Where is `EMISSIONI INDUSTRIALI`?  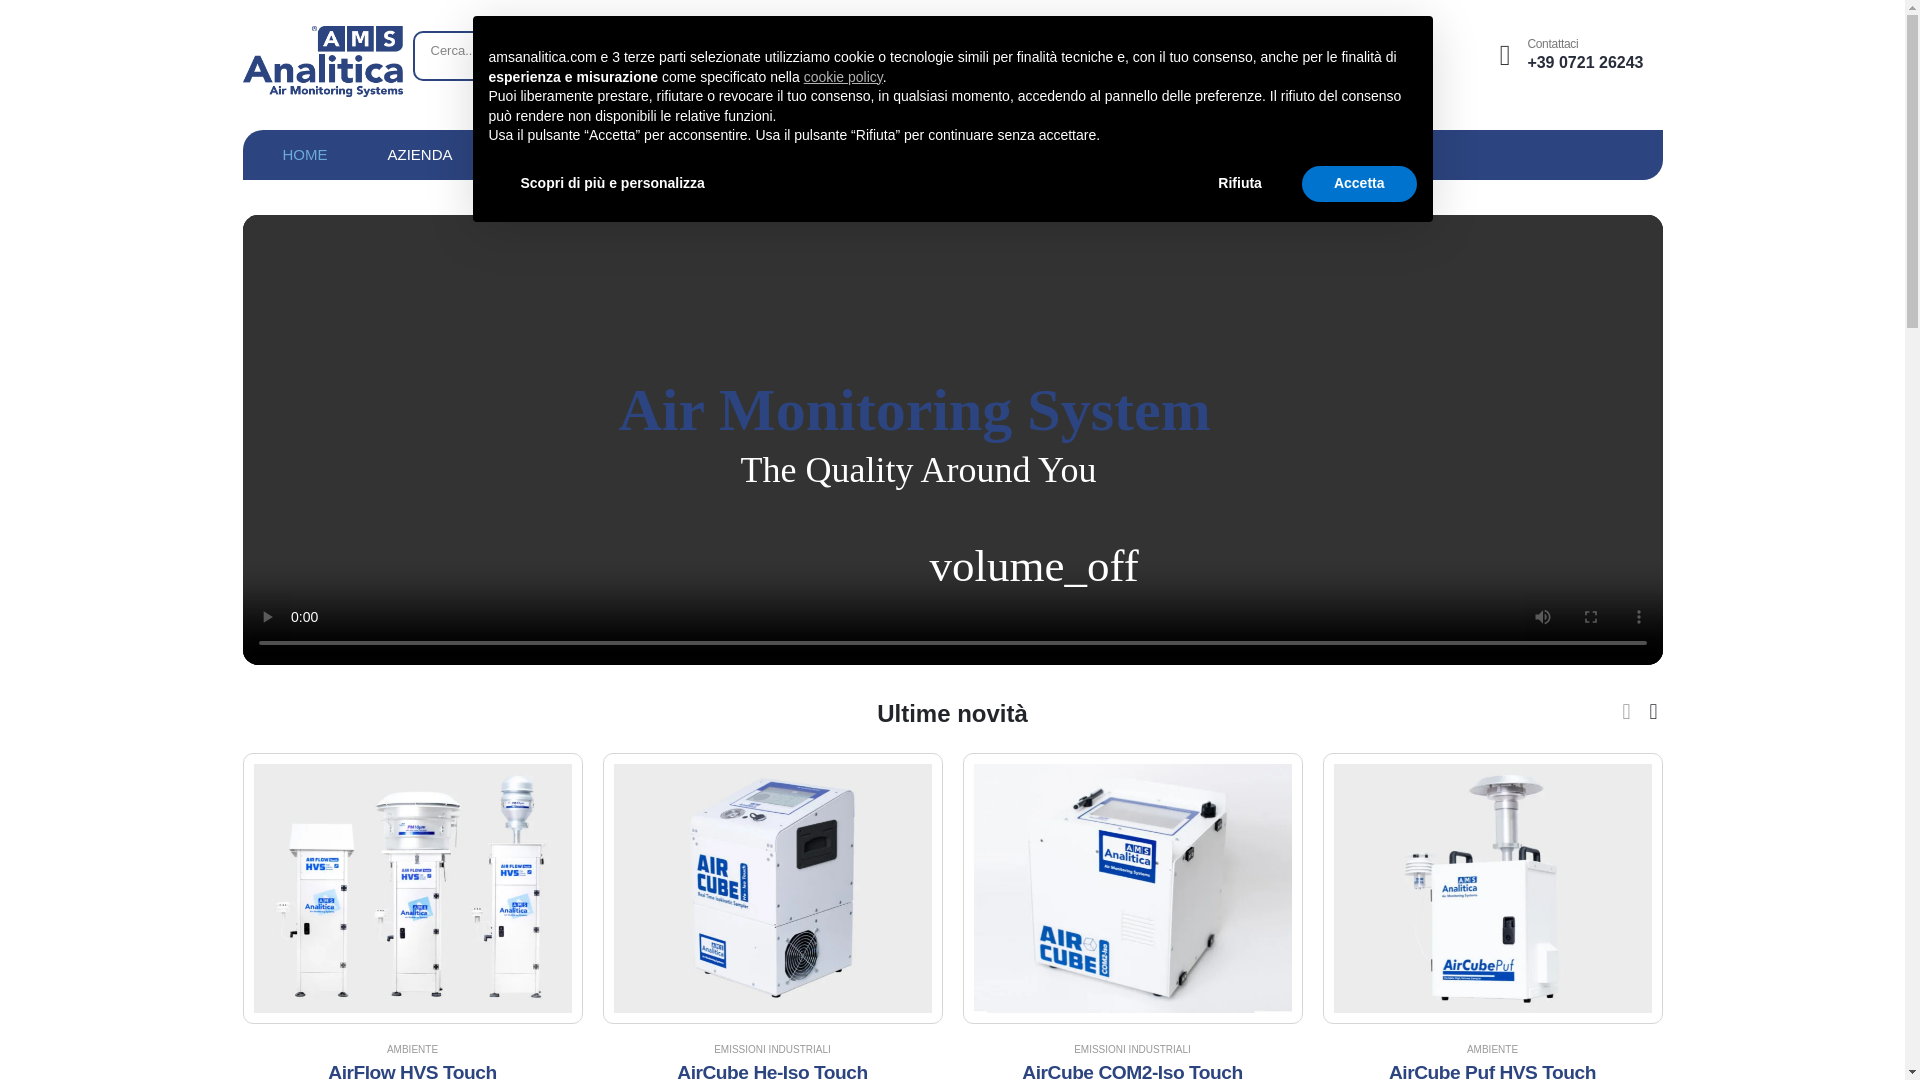 EMISSIONI INDUSTRIALI is located at coordinates (1132, 1050).